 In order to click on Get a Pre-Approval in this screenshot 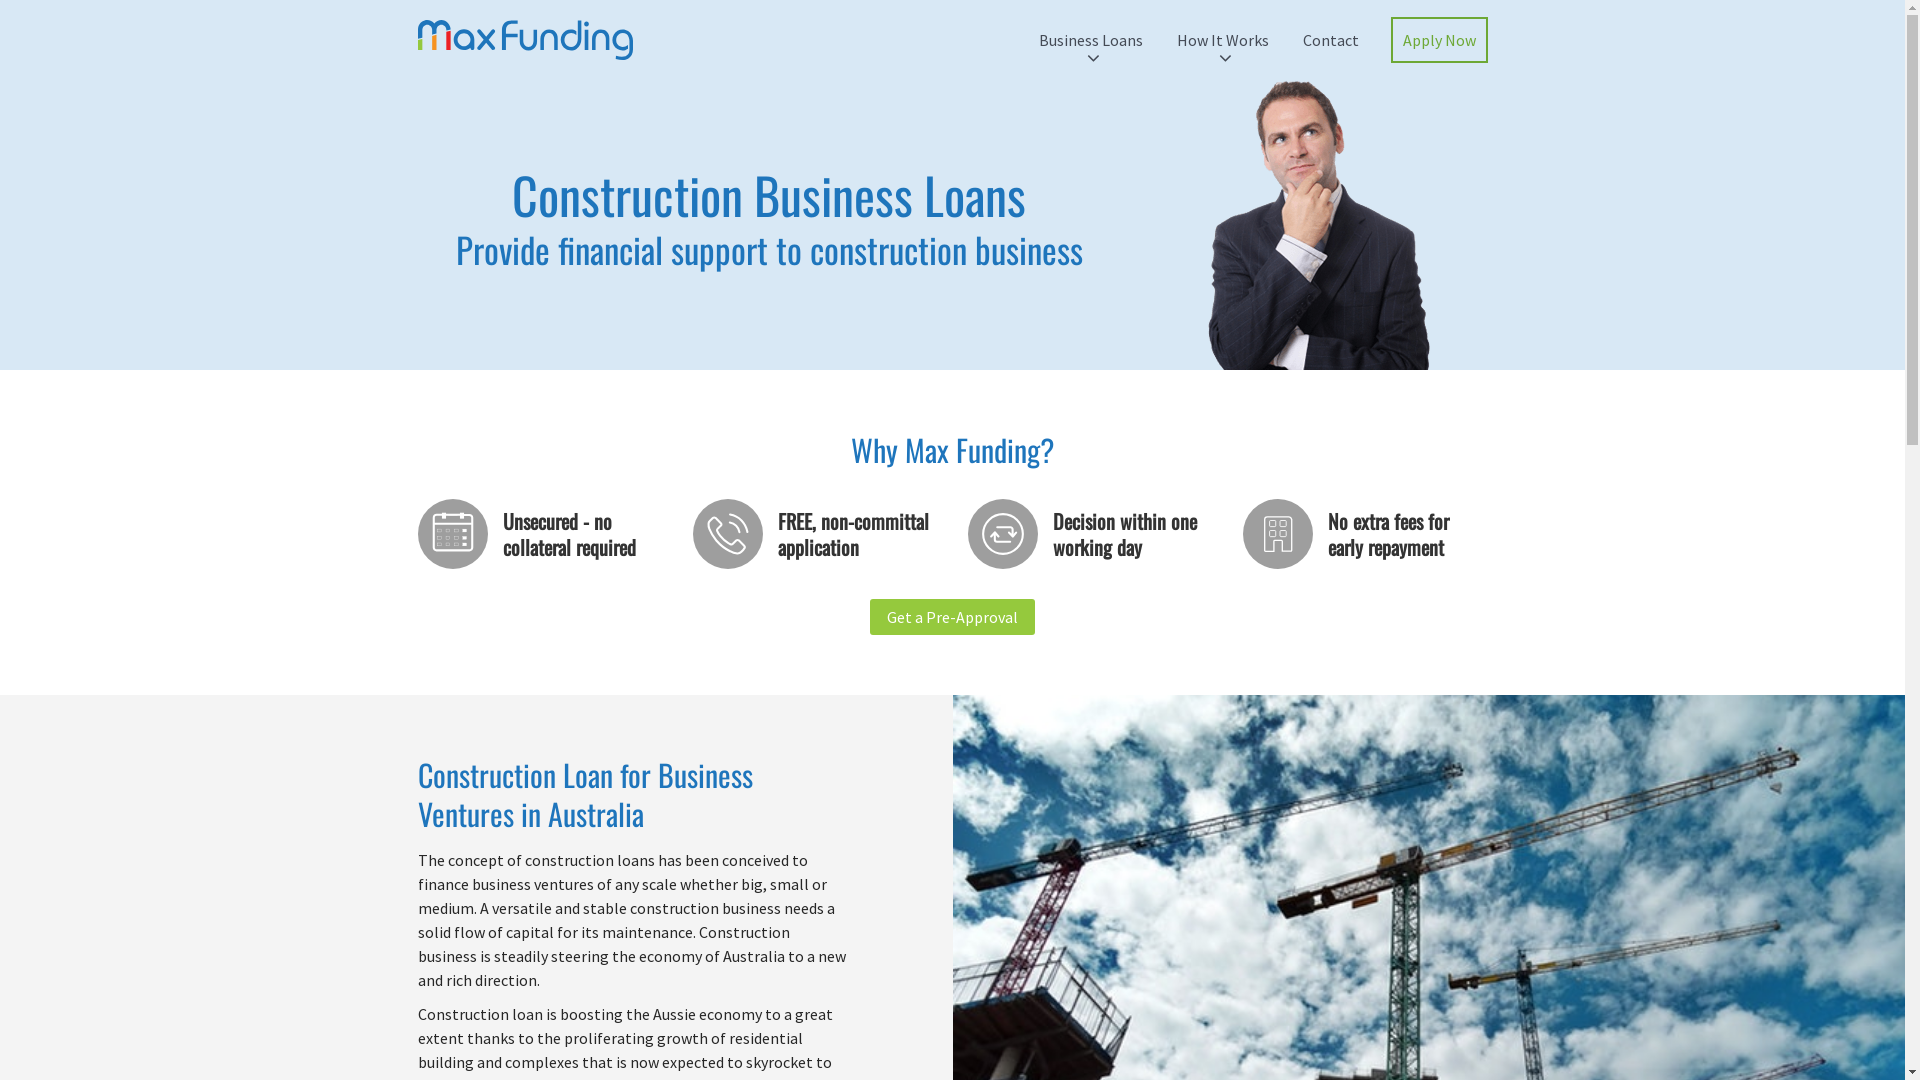, I will do `click(952, 616)`.